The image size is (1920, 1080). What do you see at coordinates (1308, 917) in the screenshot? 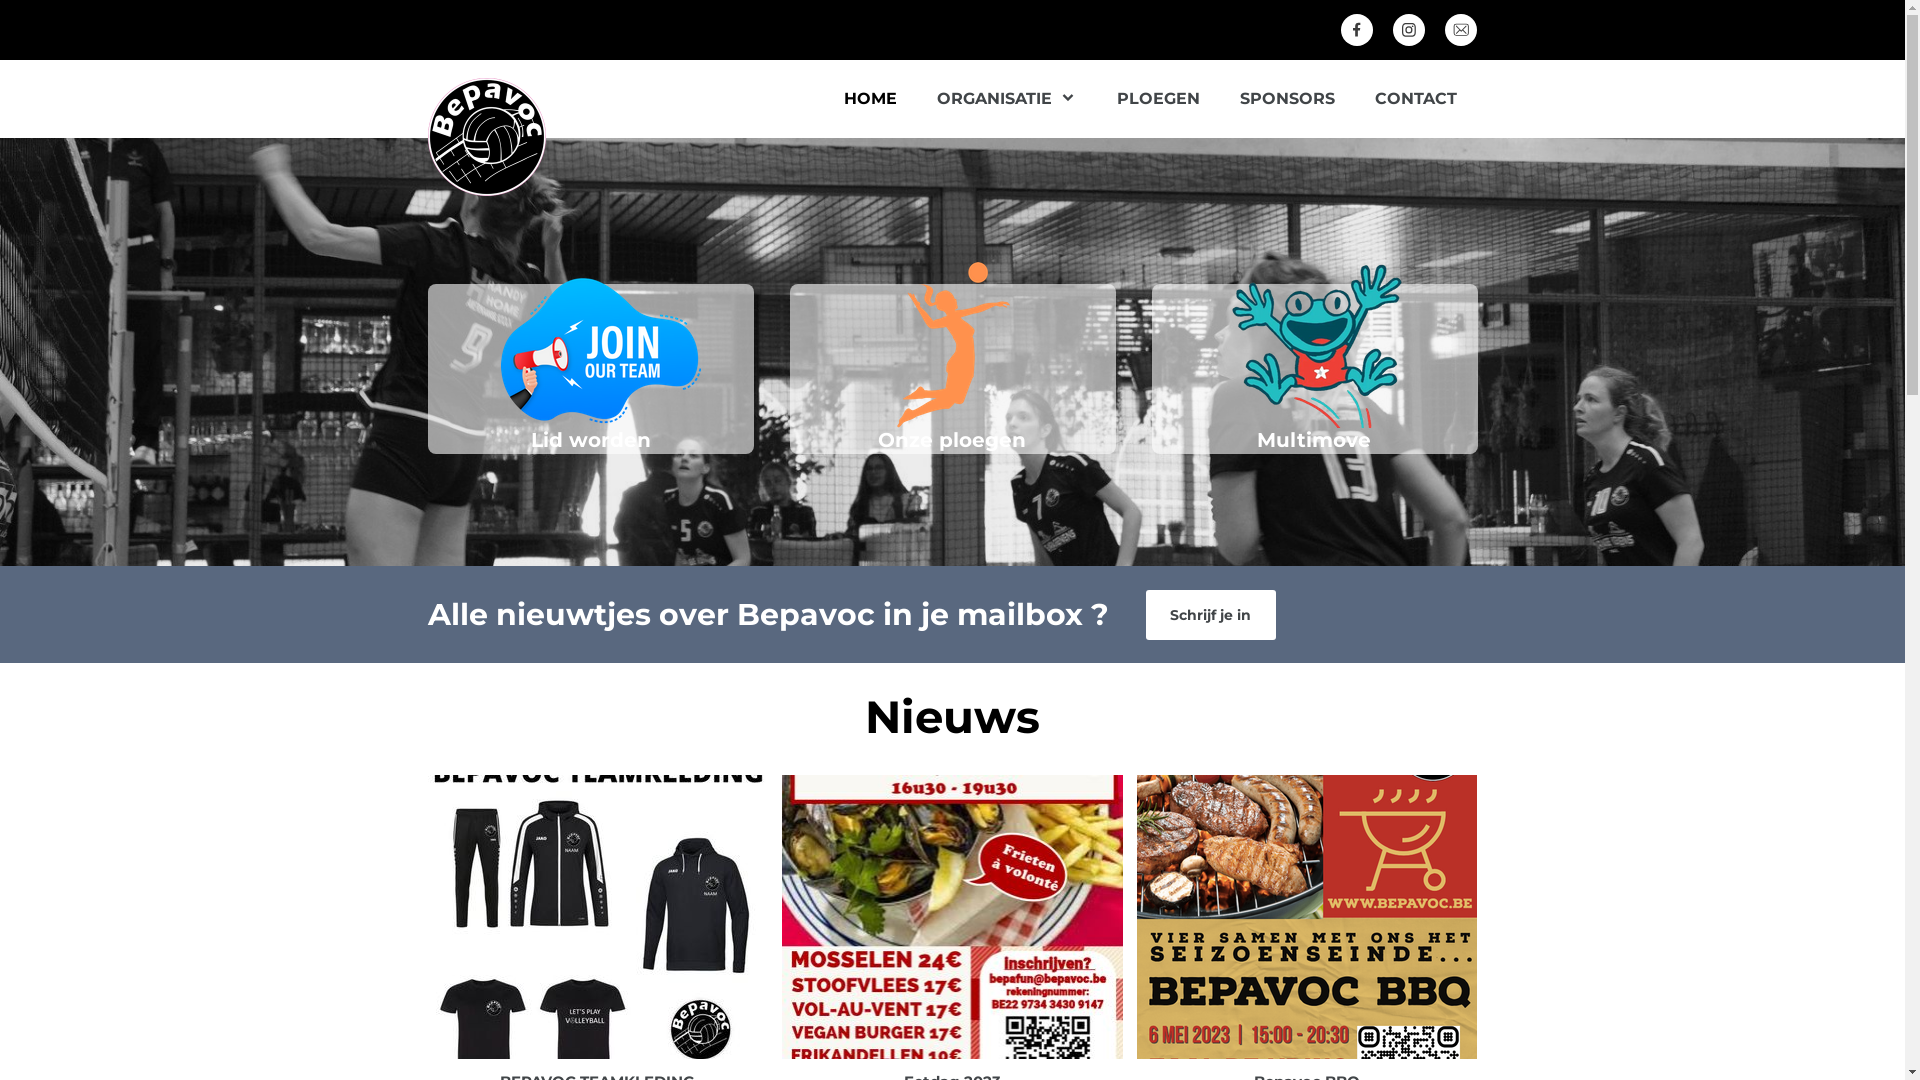
I see `Bepavoc BBQ` at bounding box center [1308, 917].